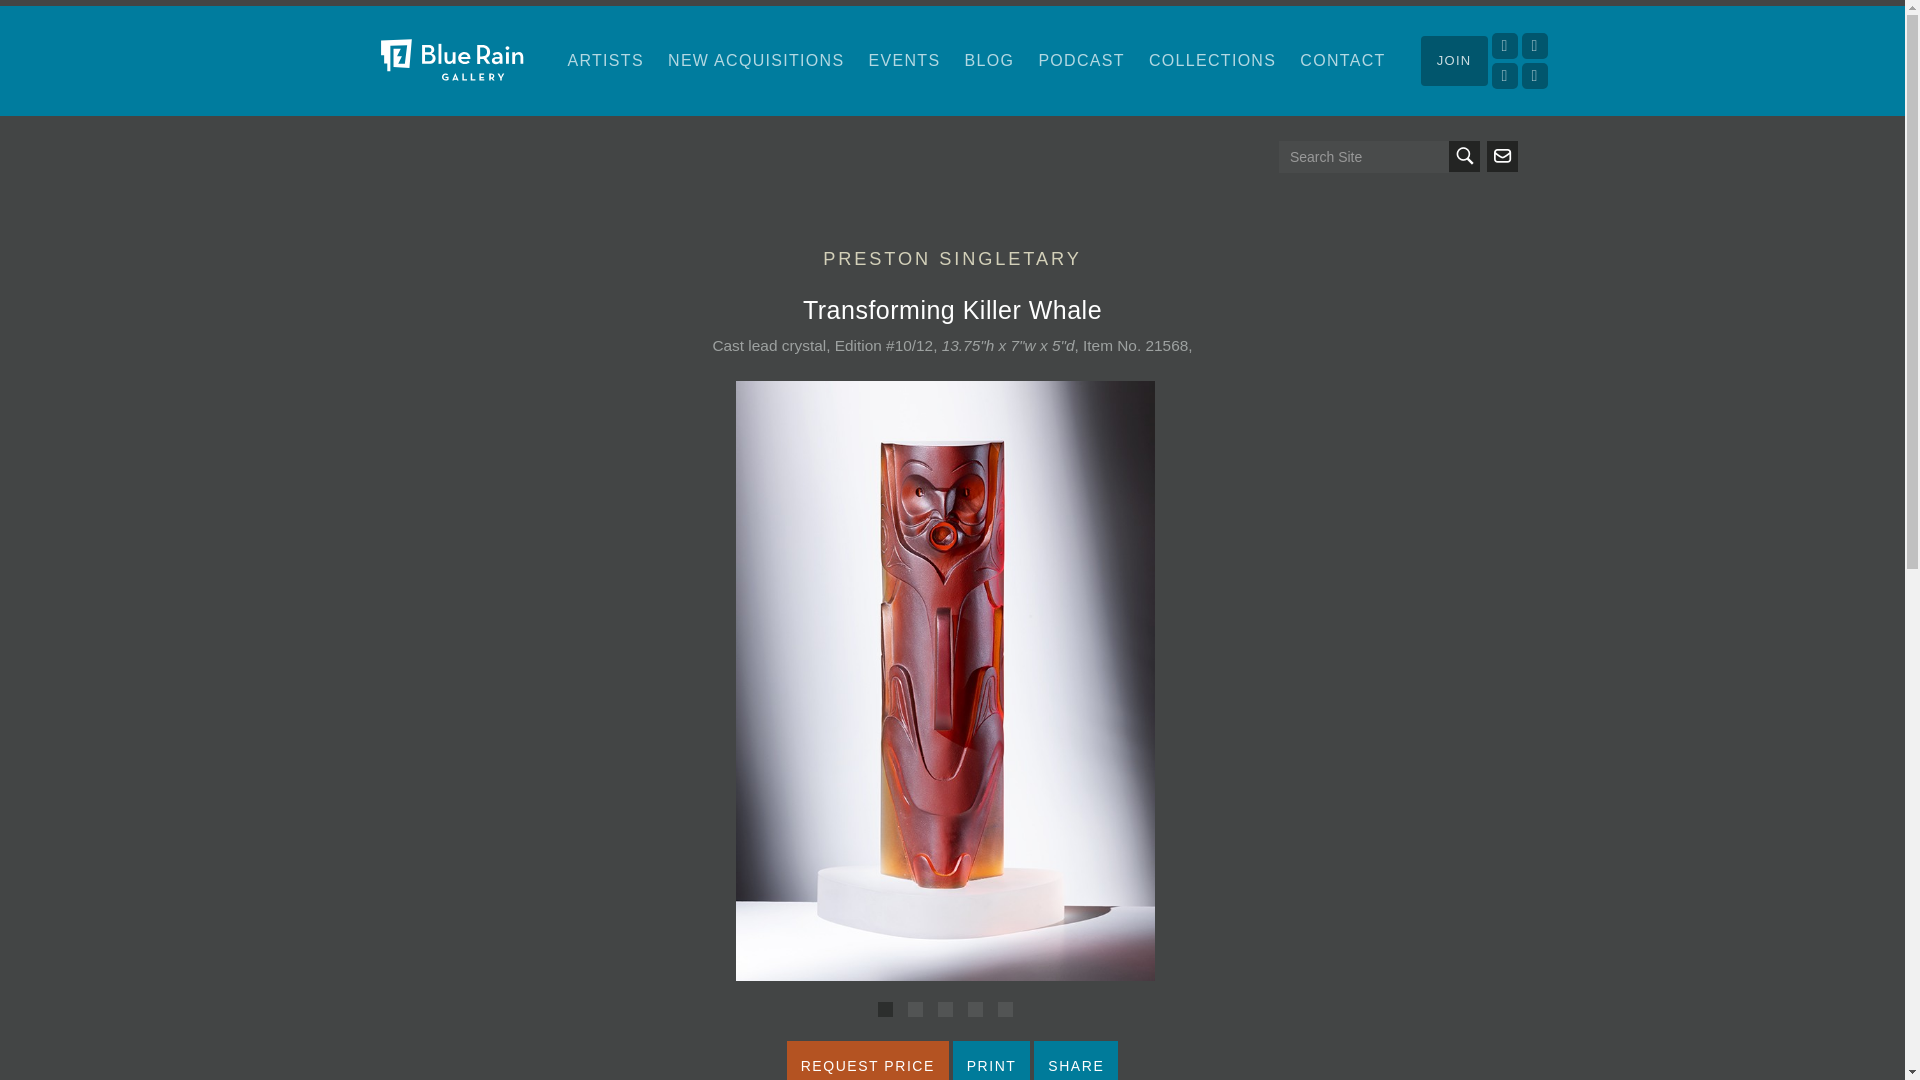 The image size is (1920, 1080). Describe the element at coordinates (990, 60) in the screenshot. I see `BLOG` at that location.